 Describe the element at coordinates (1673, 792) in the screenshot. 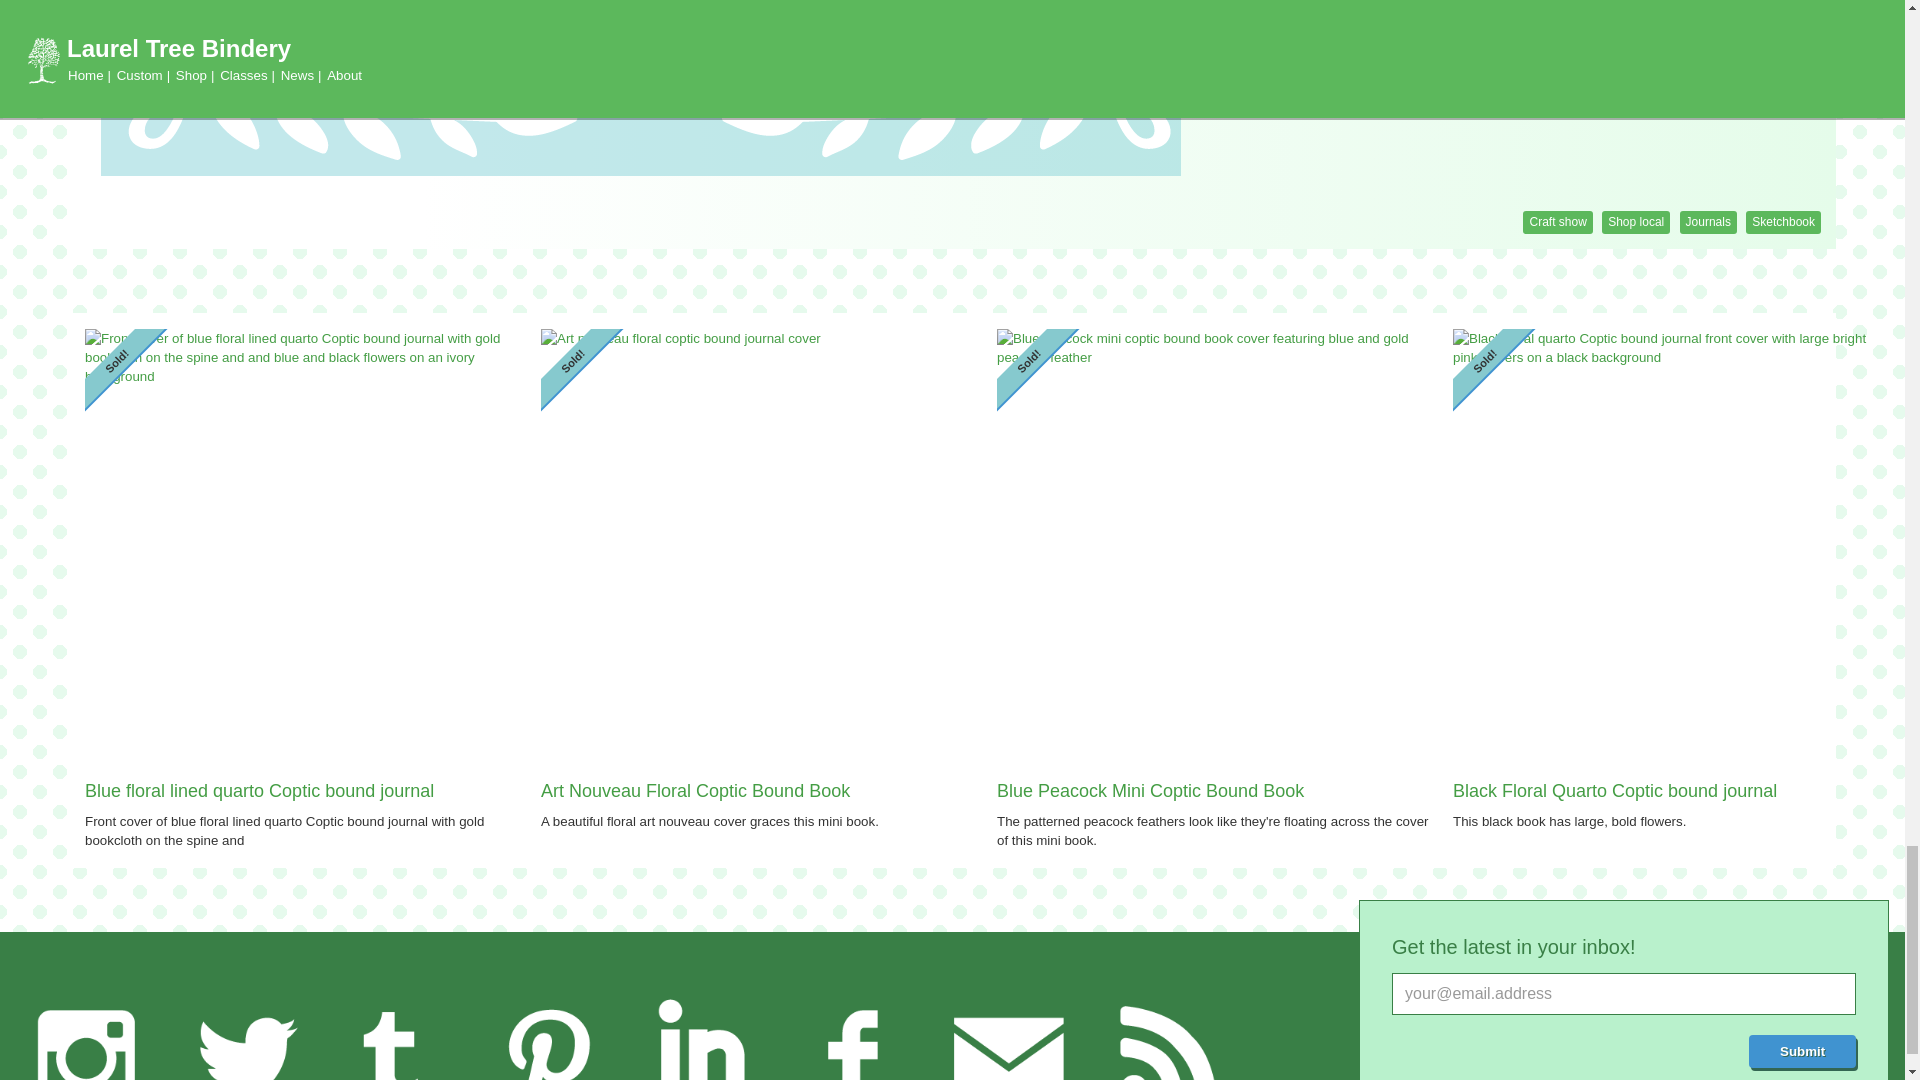

I see `Black Floral Quarto Coptic bound journal` at that location.